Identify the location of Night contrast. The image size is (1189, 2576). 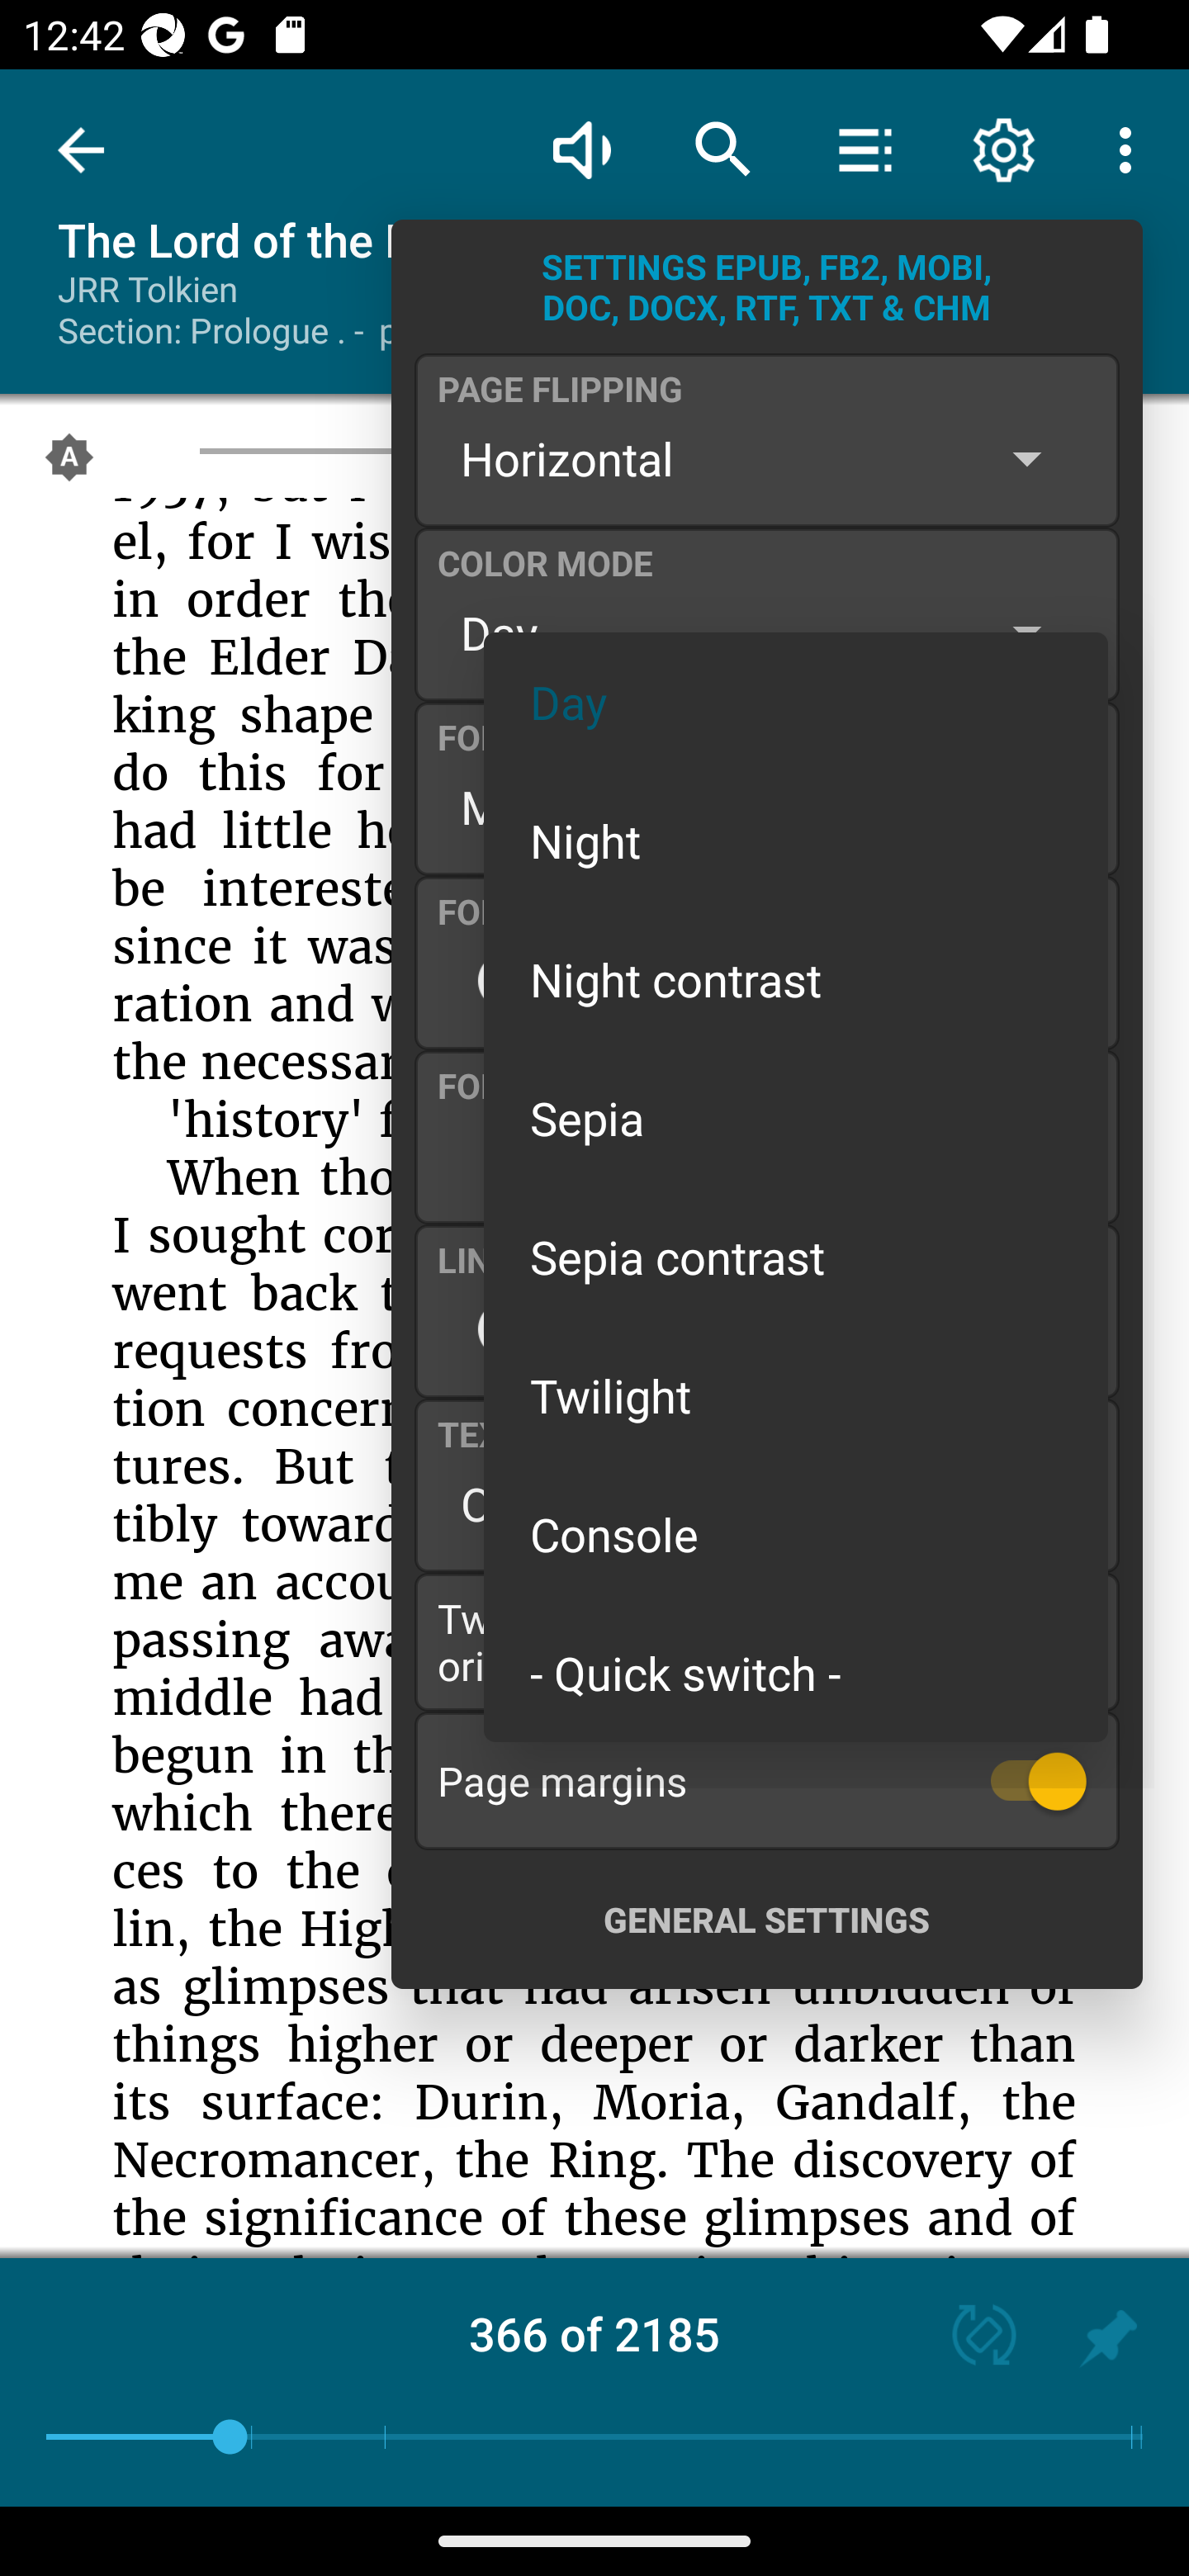
(796, 978).